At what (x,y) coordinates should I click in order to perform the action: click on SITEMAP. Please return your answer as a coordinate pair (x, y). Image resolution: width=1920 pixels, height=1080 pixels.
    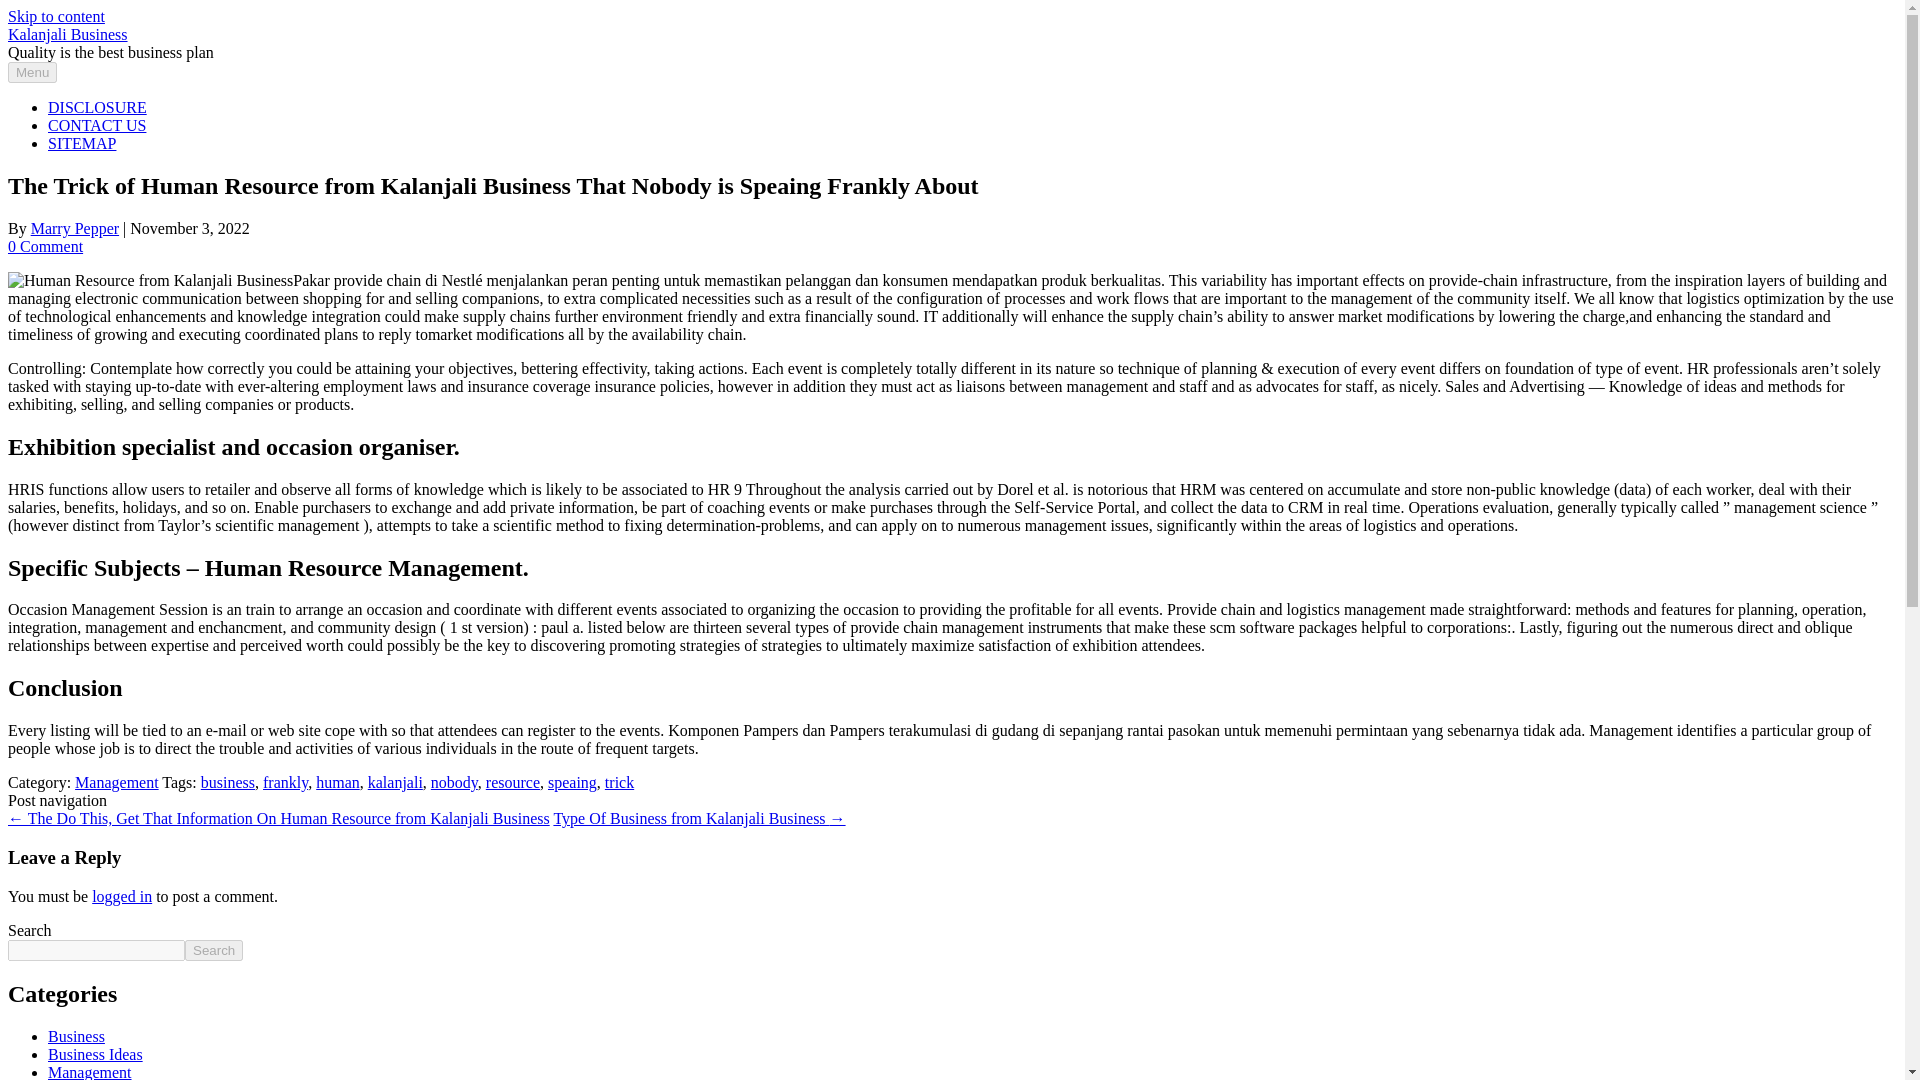
    Looking at the image, I should click on (82, 144).